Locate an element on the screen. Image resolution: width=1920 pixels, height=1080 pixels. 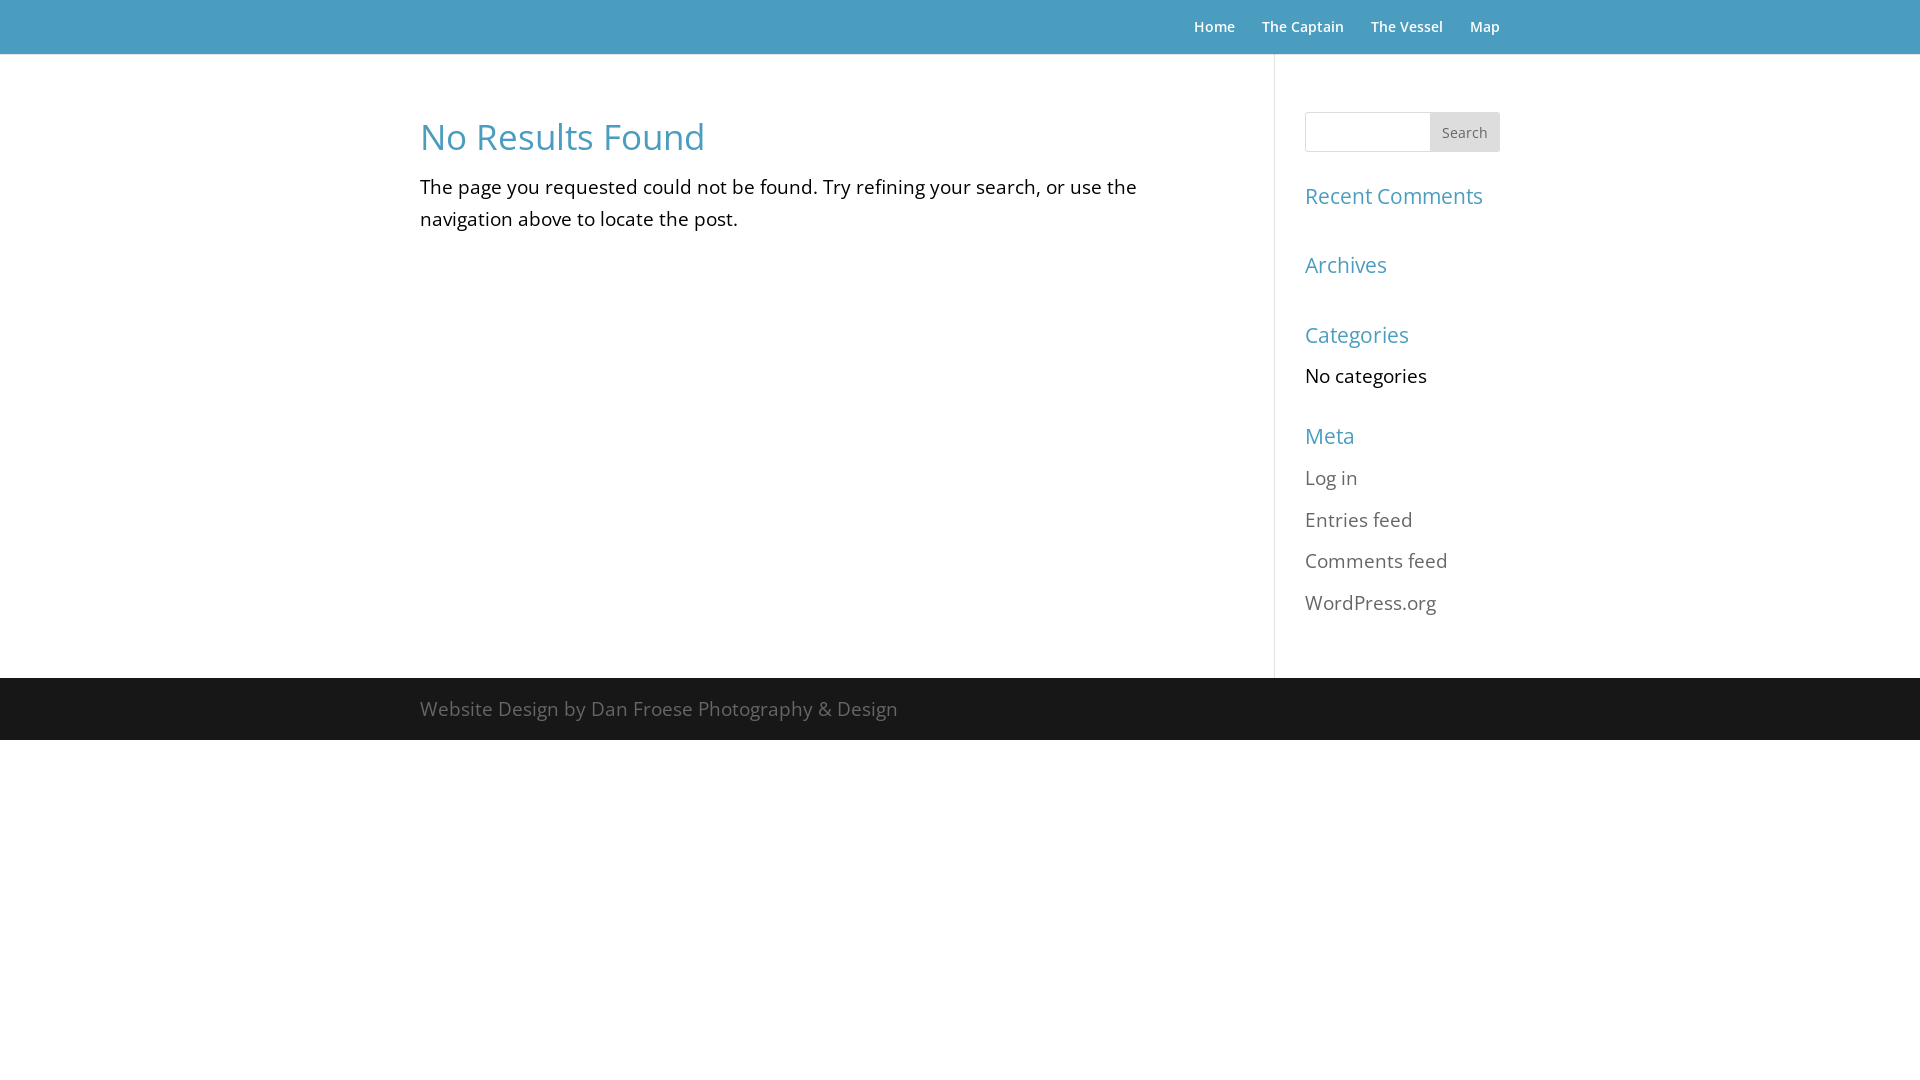
Search is located at coordinates (1465, 132).